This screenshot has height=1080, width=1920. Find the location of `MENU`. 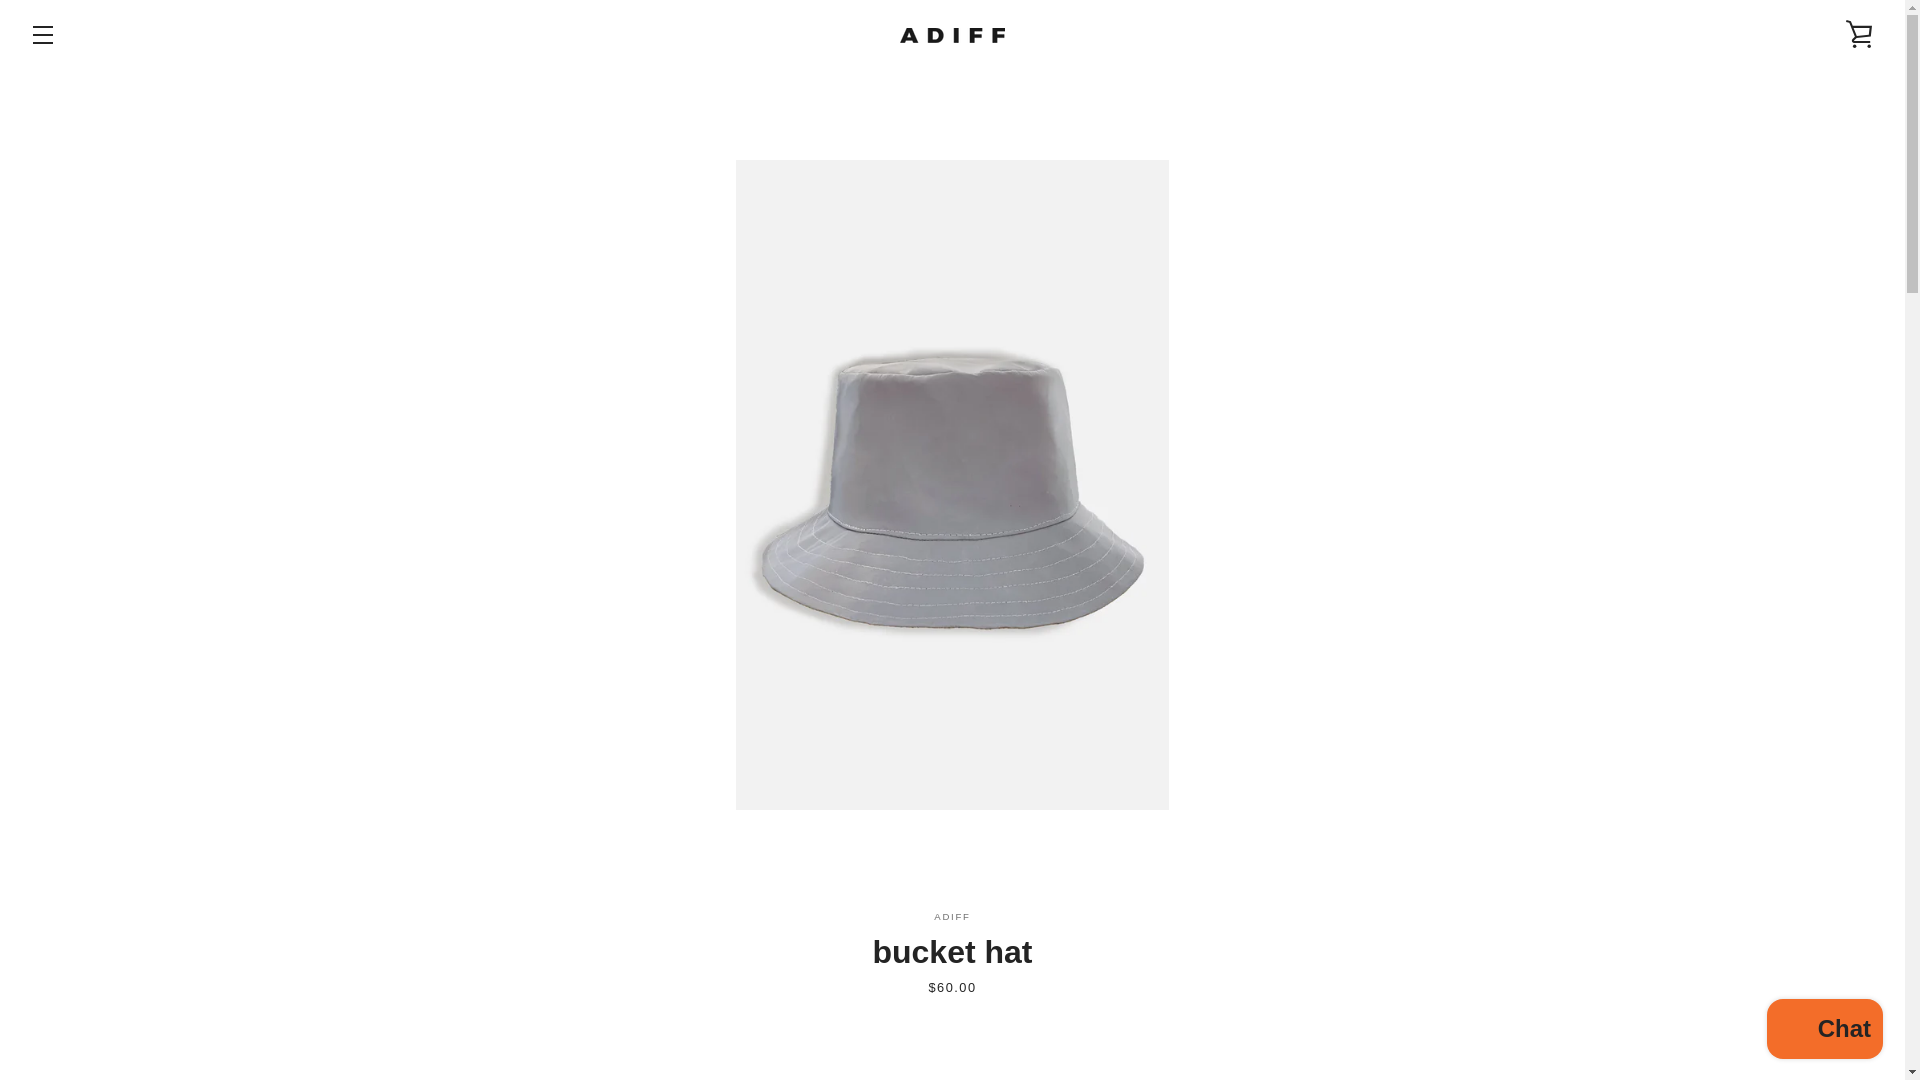

MENU is located at coordinates (44, 34).